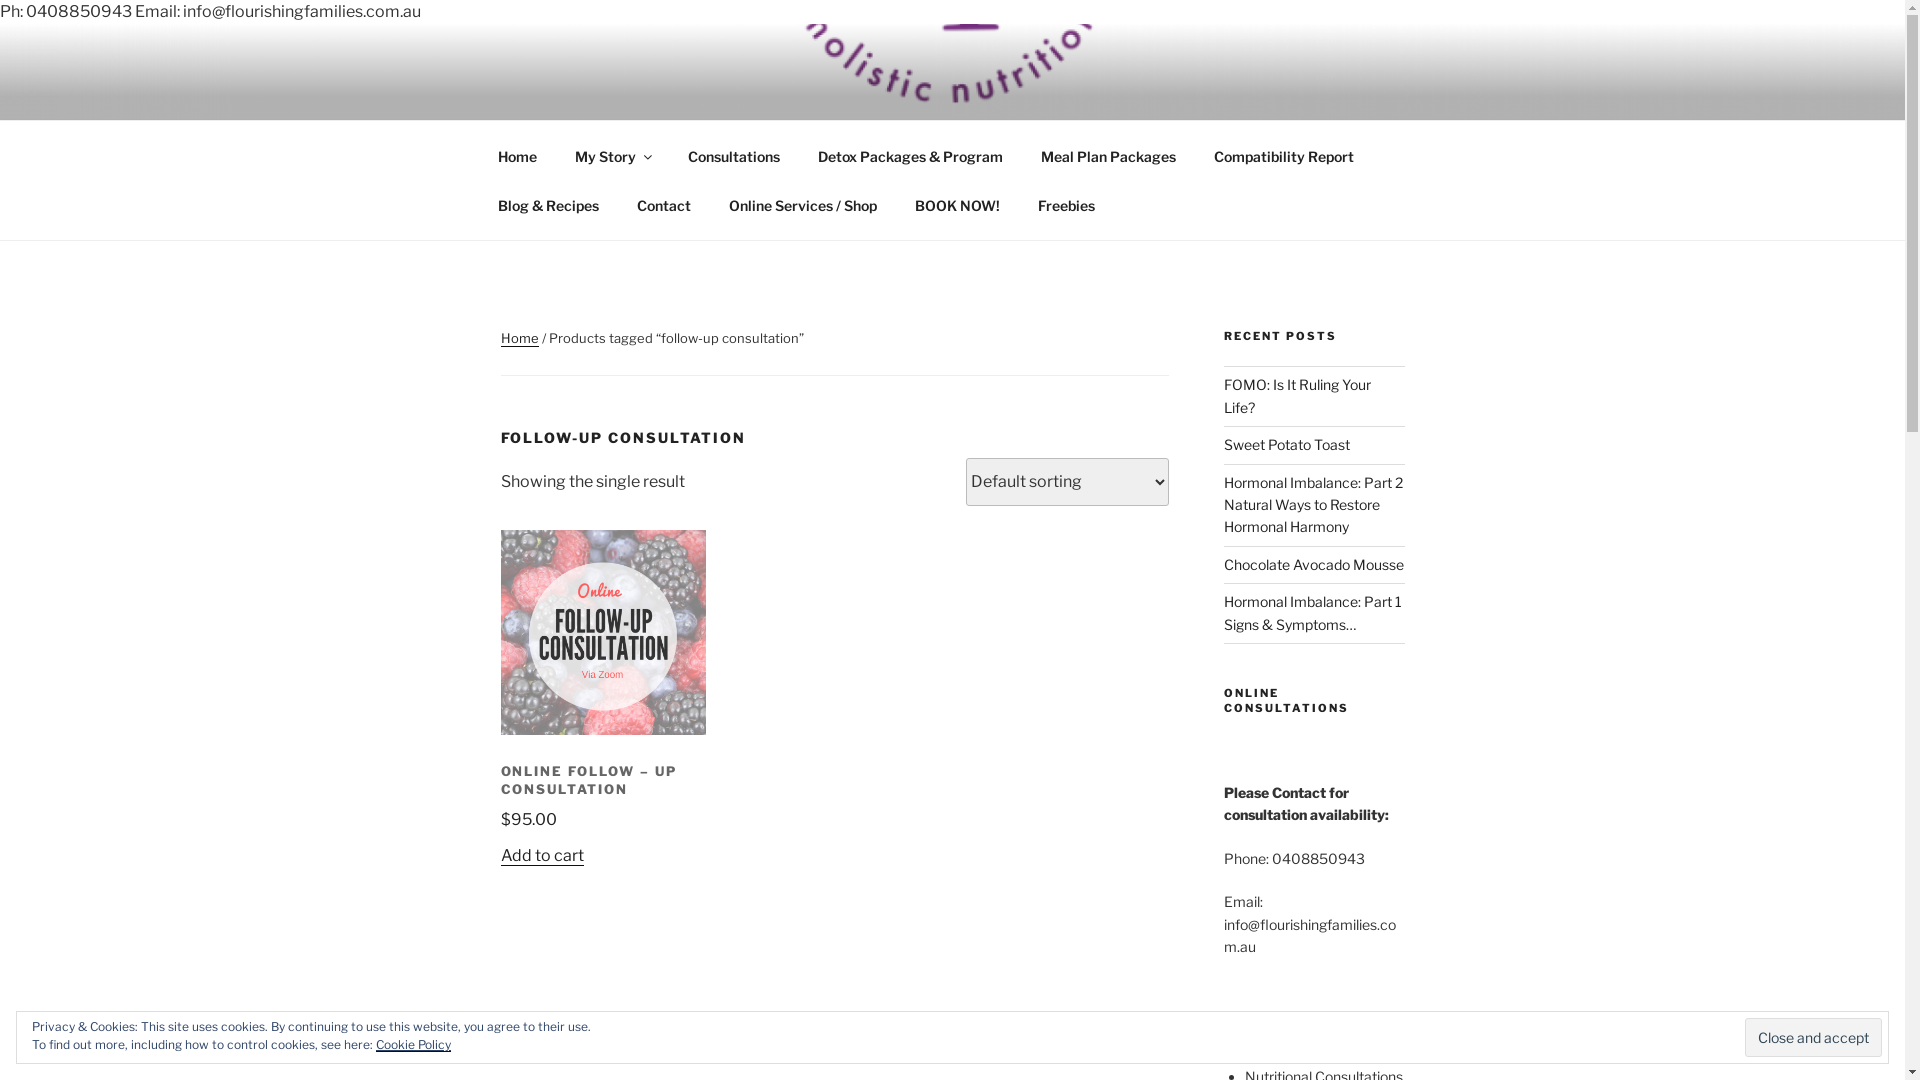 The image size is (1920, 1080). Describe the element at coordinates (542, 856) in the screenshot. I see `Add to cart` at that location.